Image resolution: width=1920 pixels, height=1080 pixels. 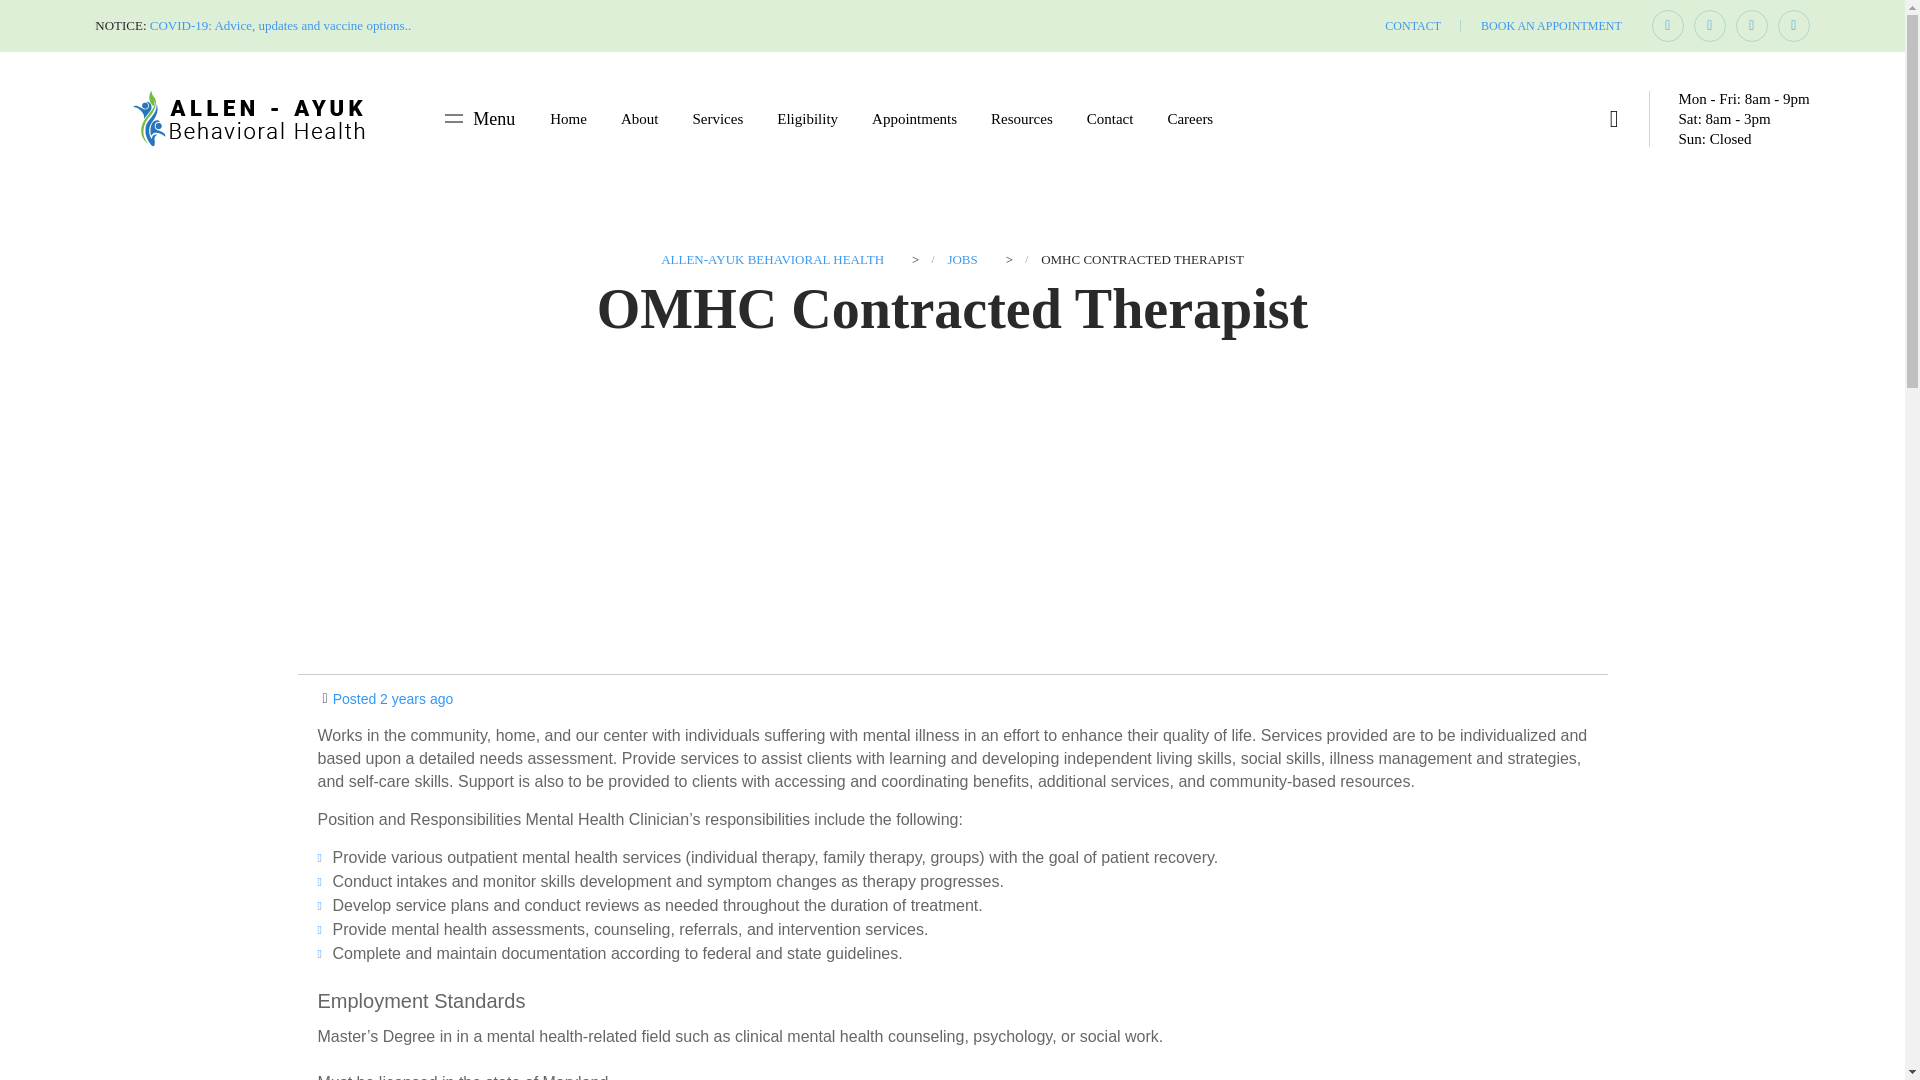 I want to click on Menu, so click(x=480, y=118).